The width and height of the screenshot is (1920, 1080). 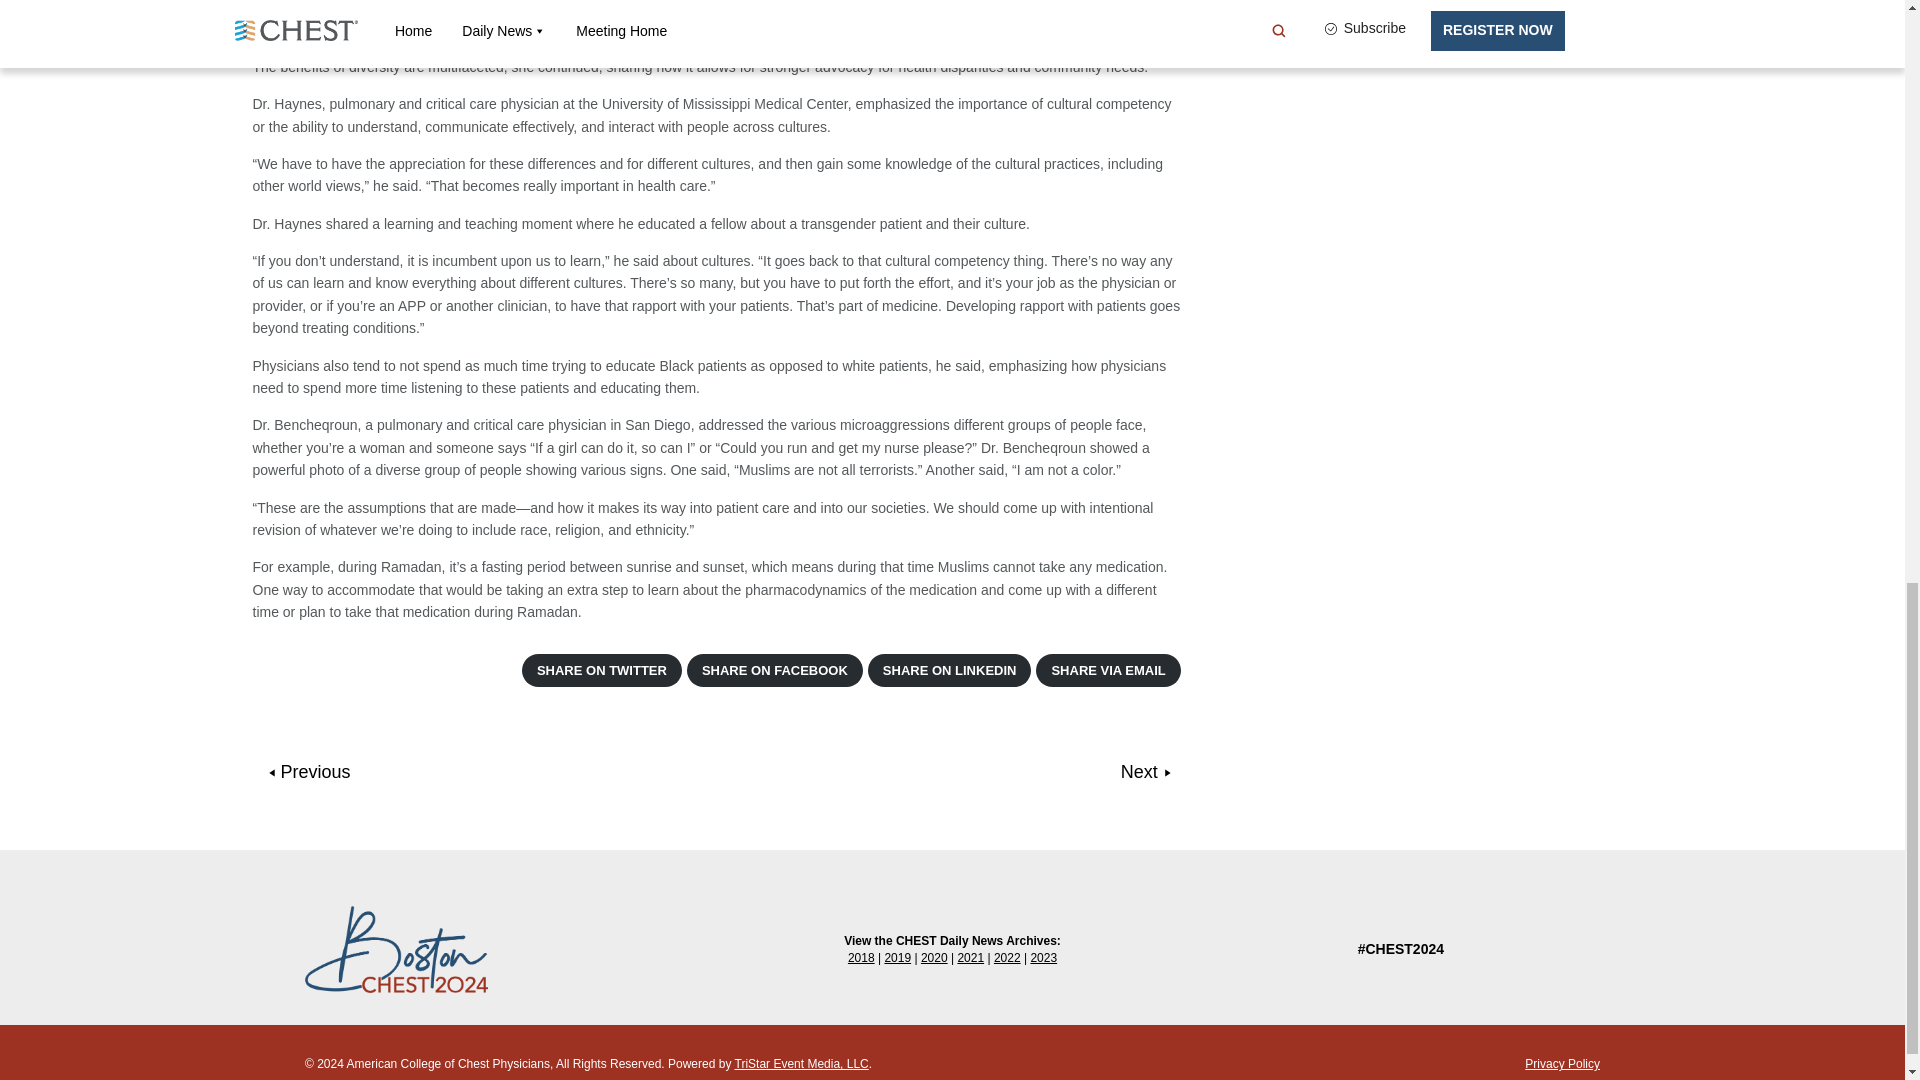 I want to click on 2021, so click(x=970, y=958).